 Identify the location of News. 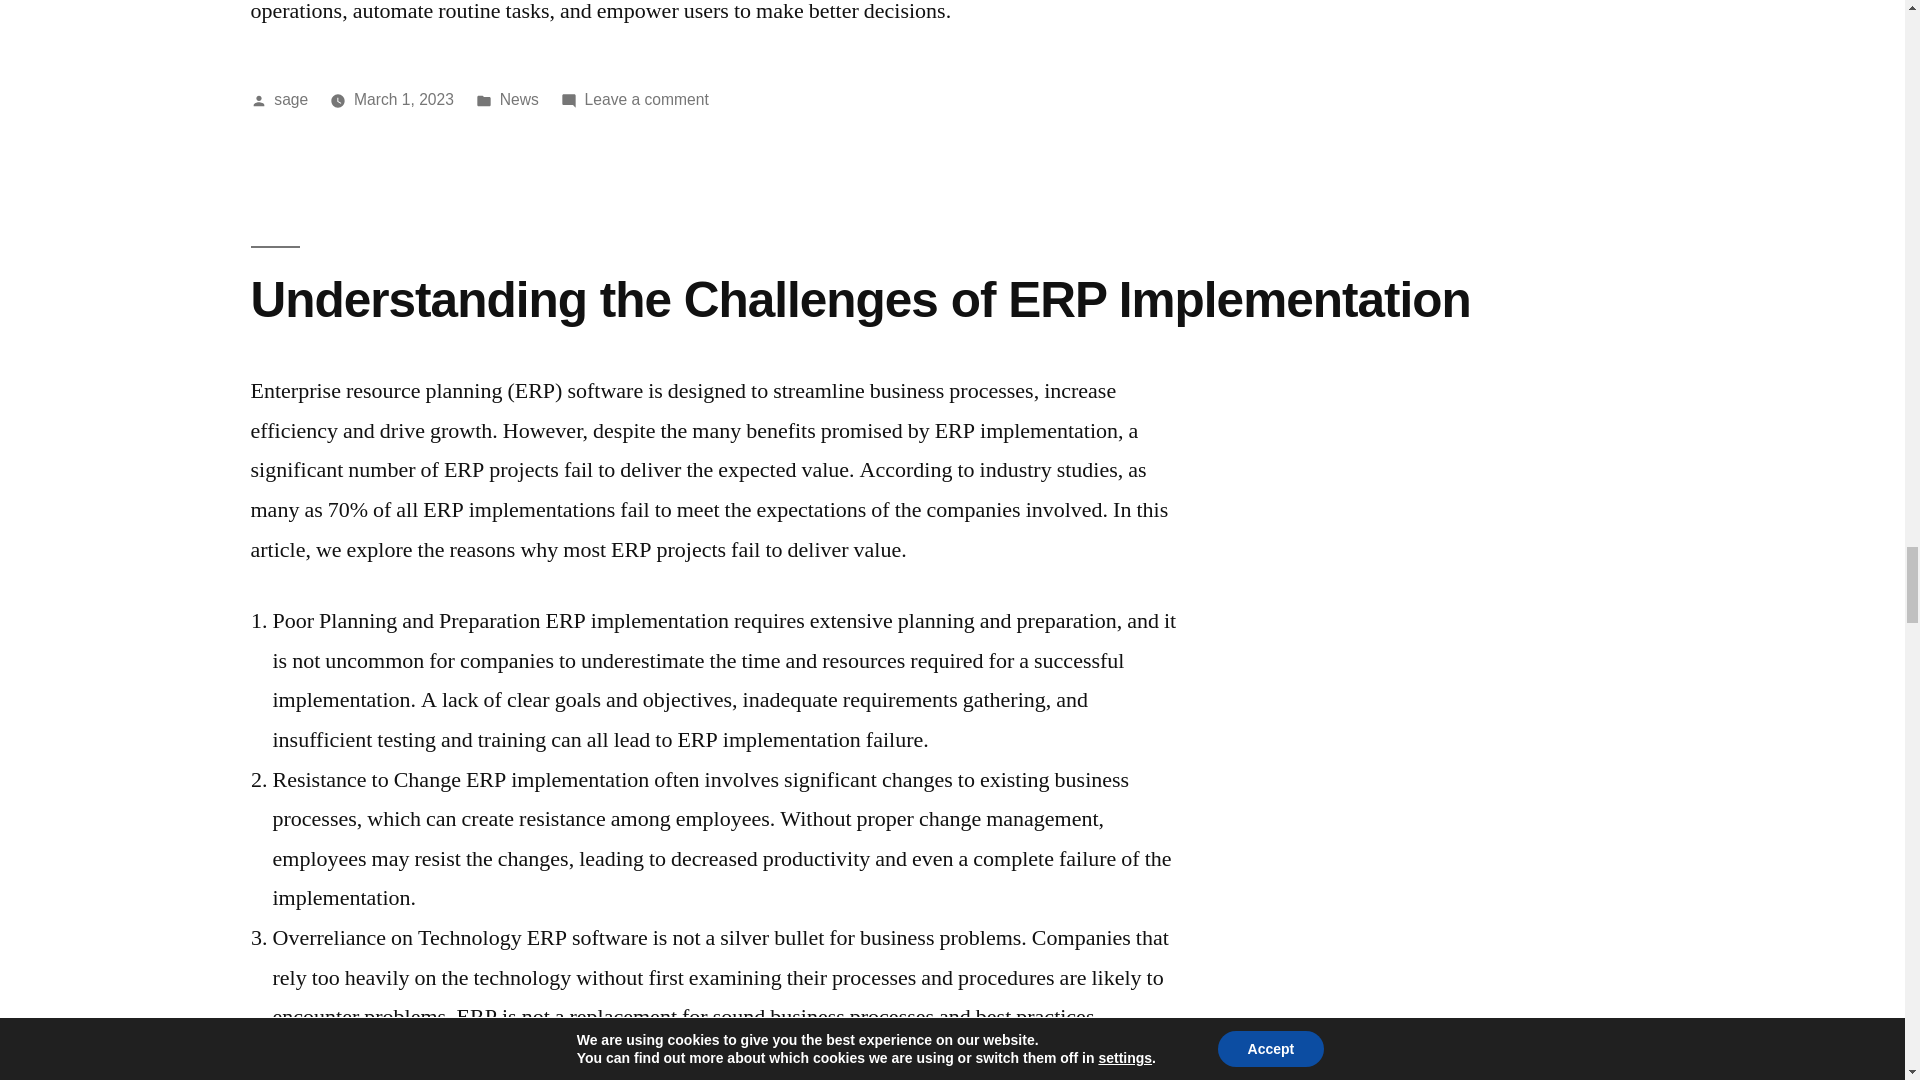
(860, 300).